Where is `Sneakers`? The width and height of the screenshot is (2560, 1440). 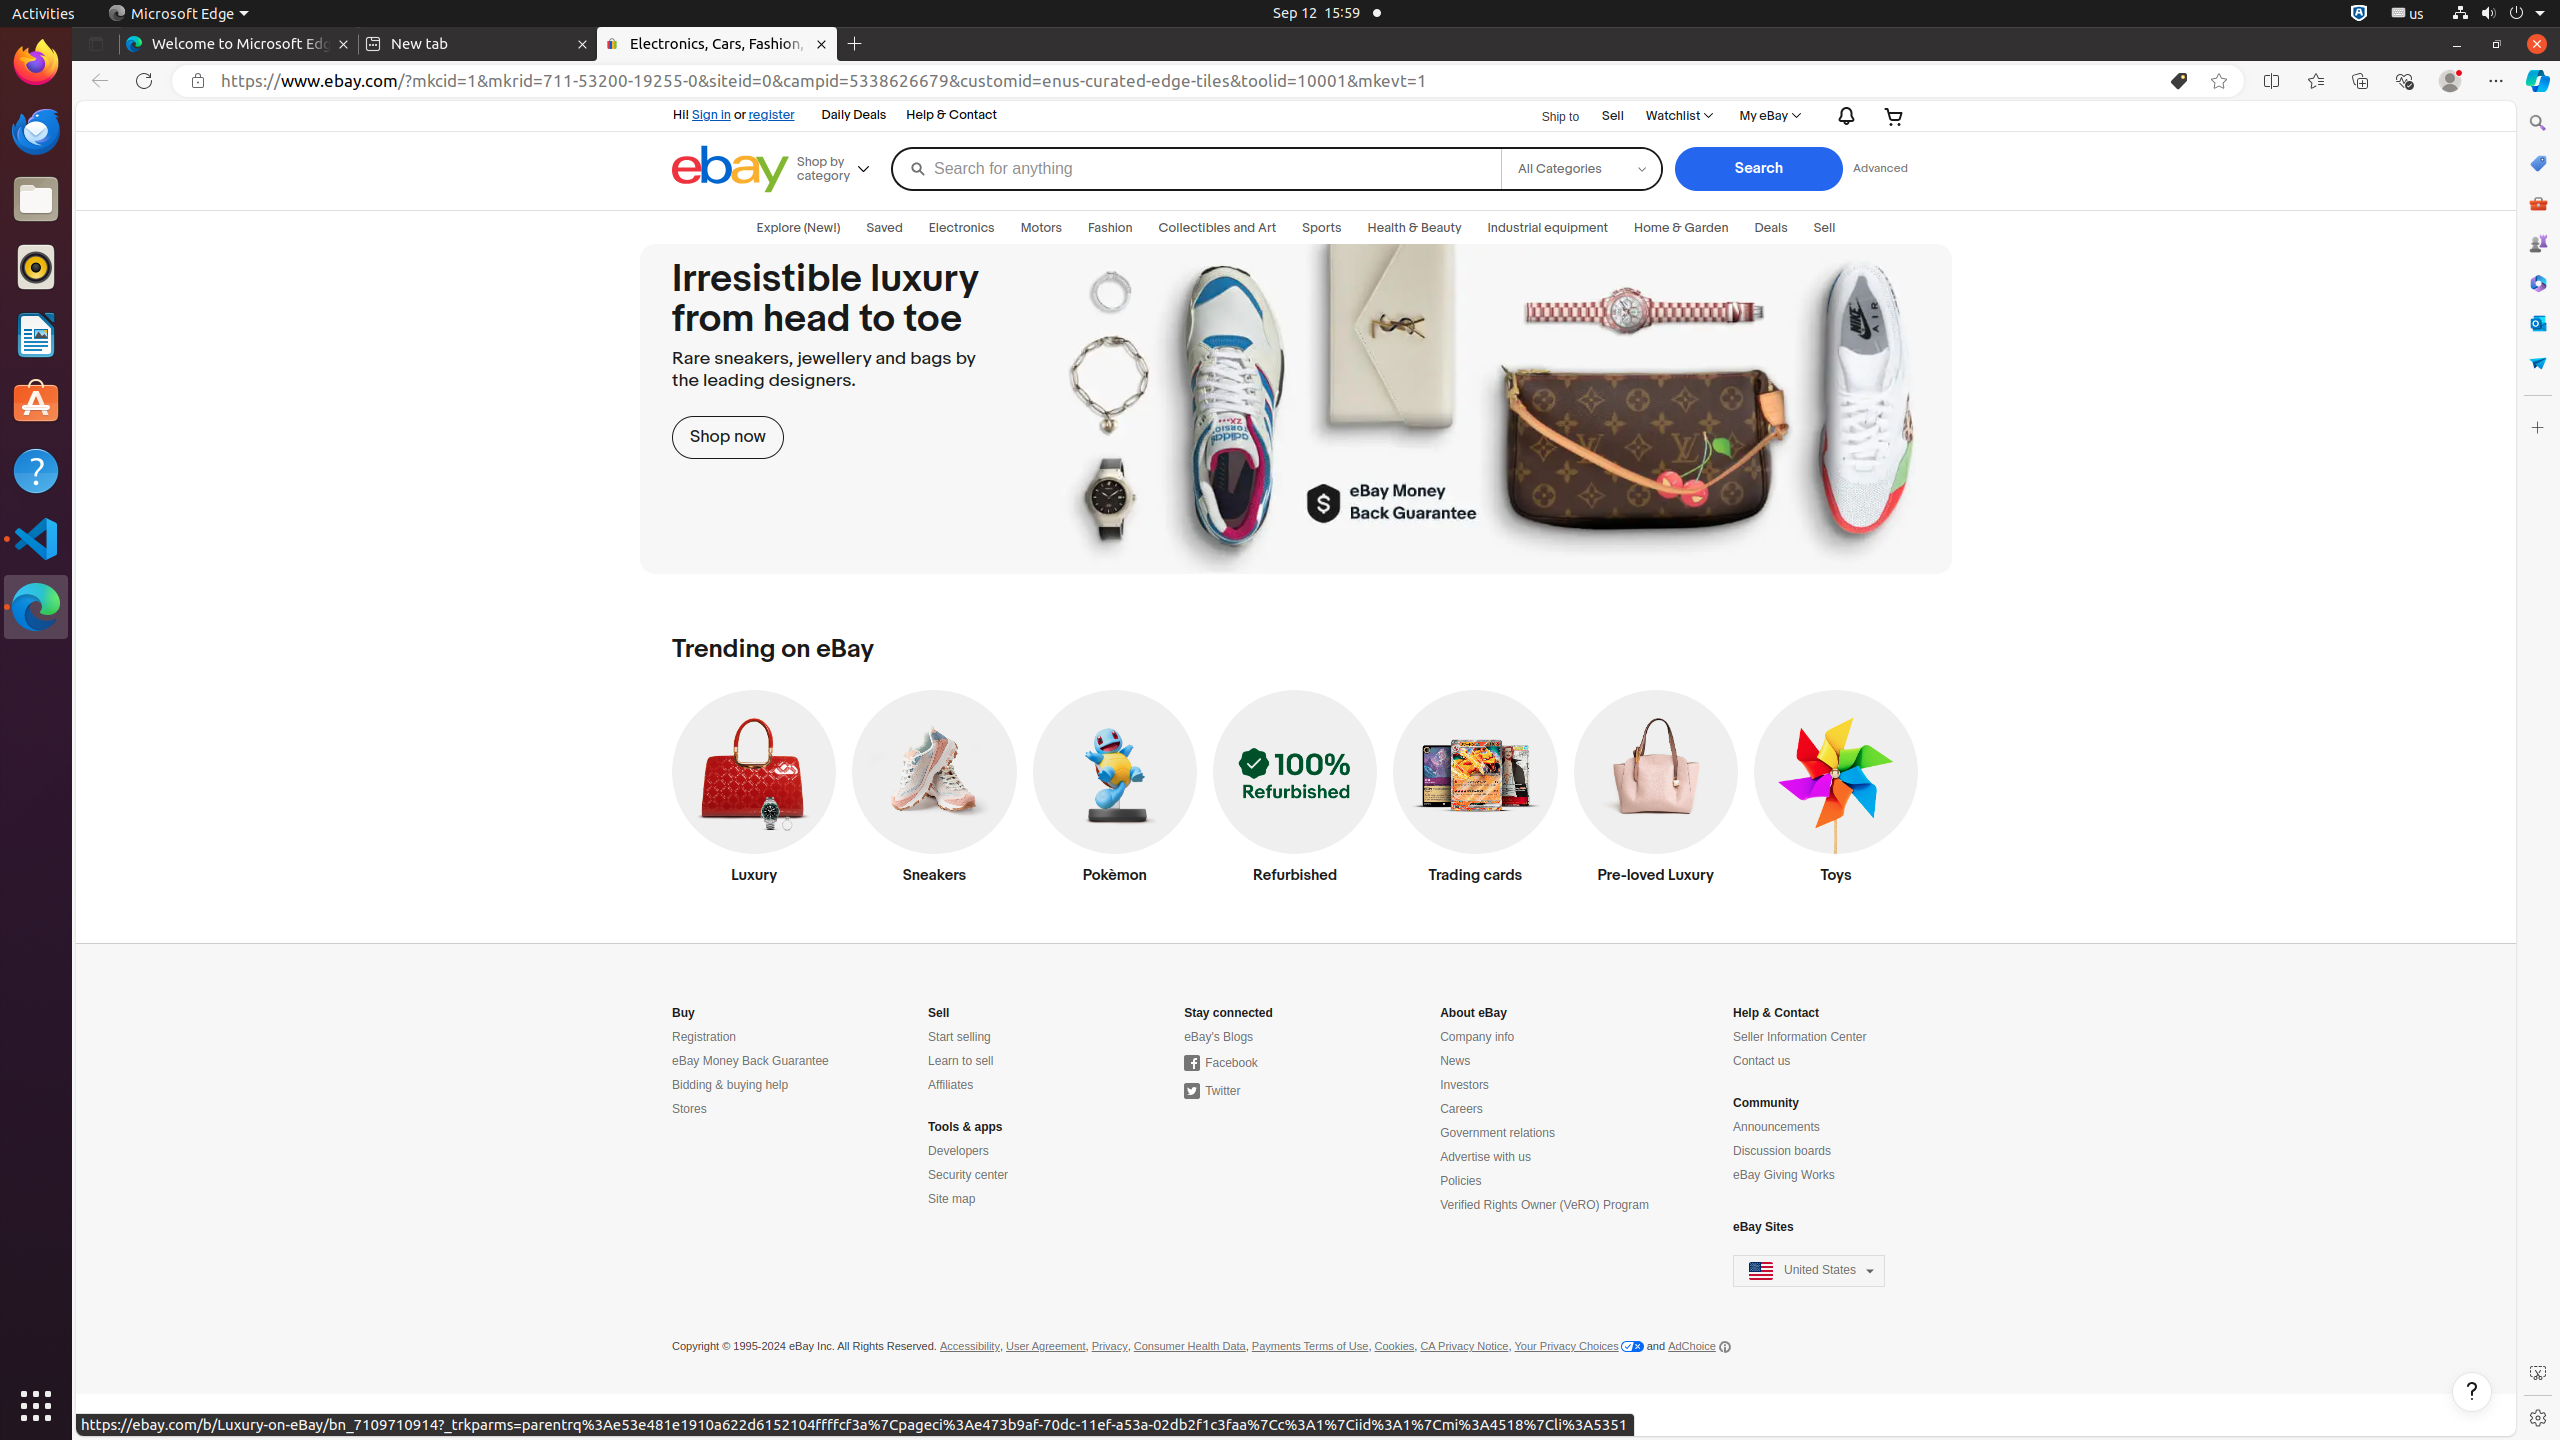 Sneakers is located at coordinates (934, 792).